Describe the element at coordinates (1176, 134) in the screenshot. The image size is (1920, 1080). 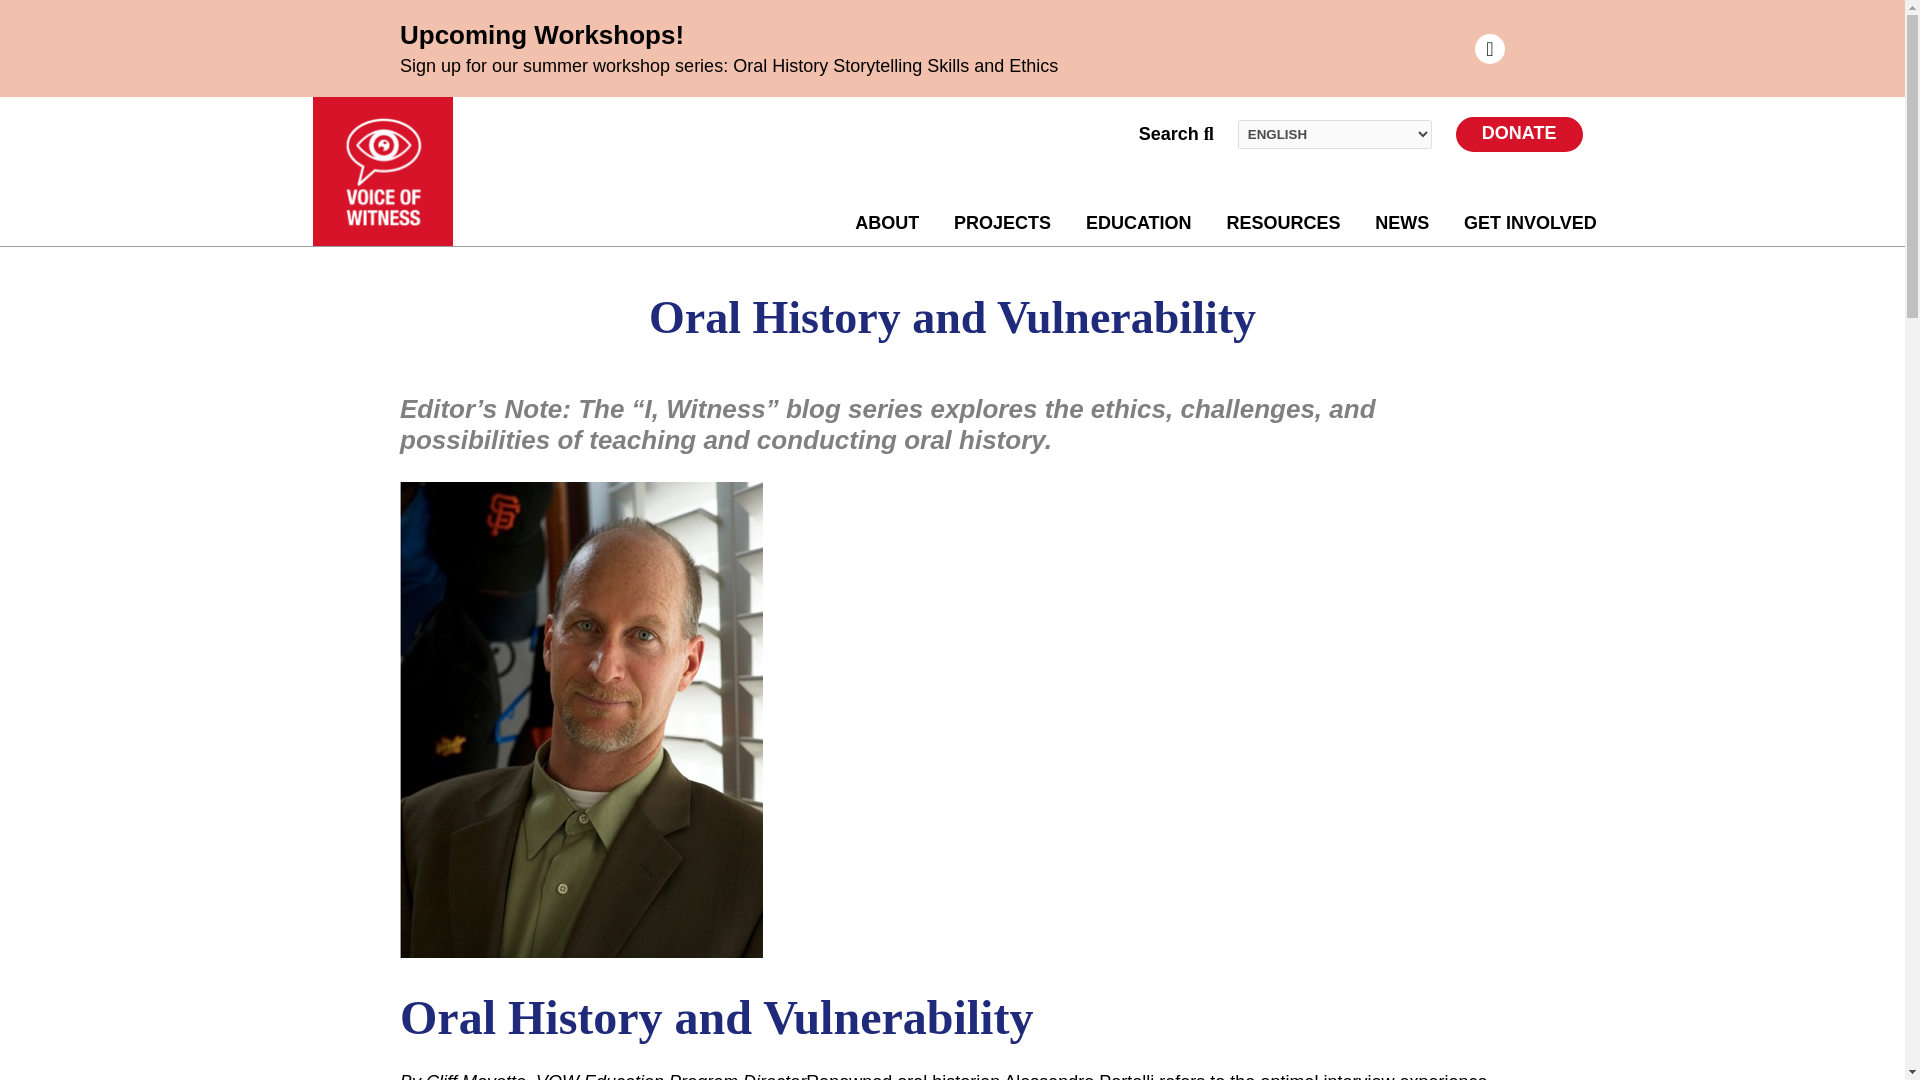
I see `Search` at that location.